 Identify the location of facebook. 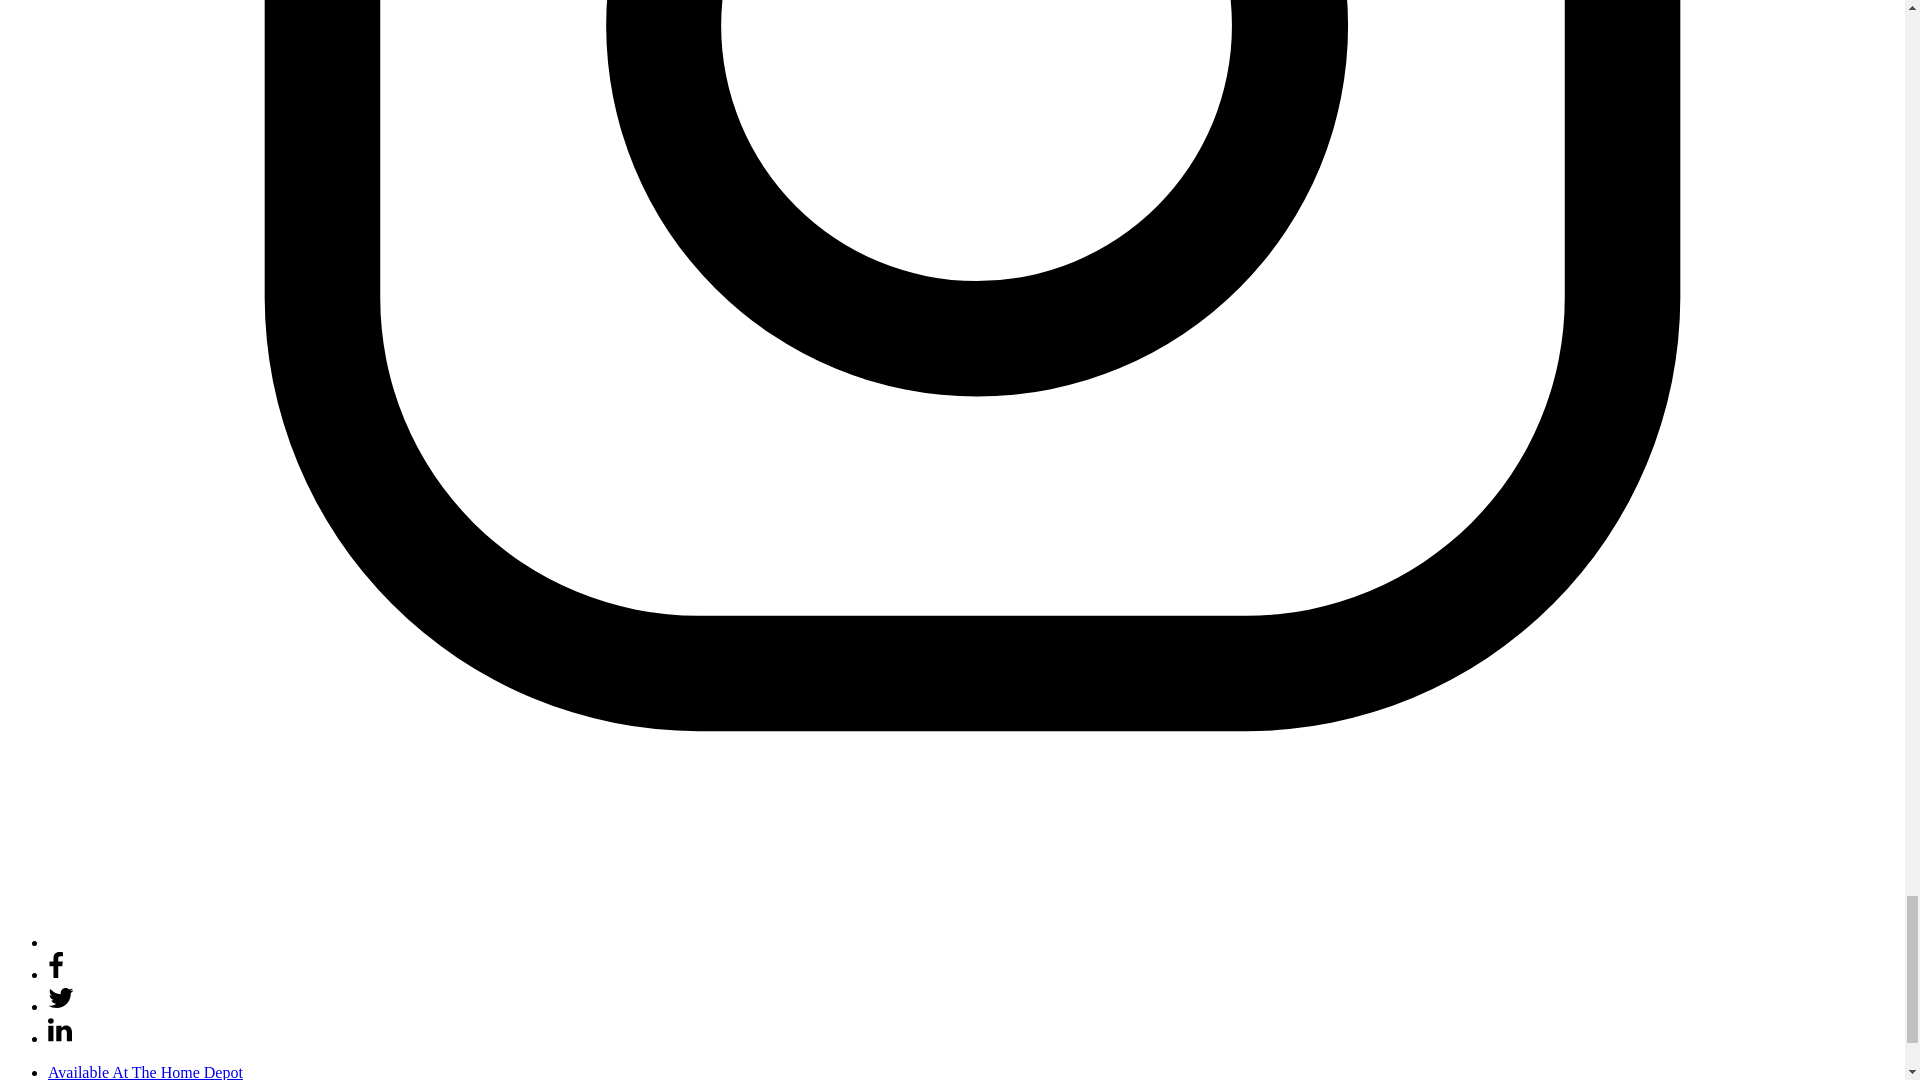
(56, 974).